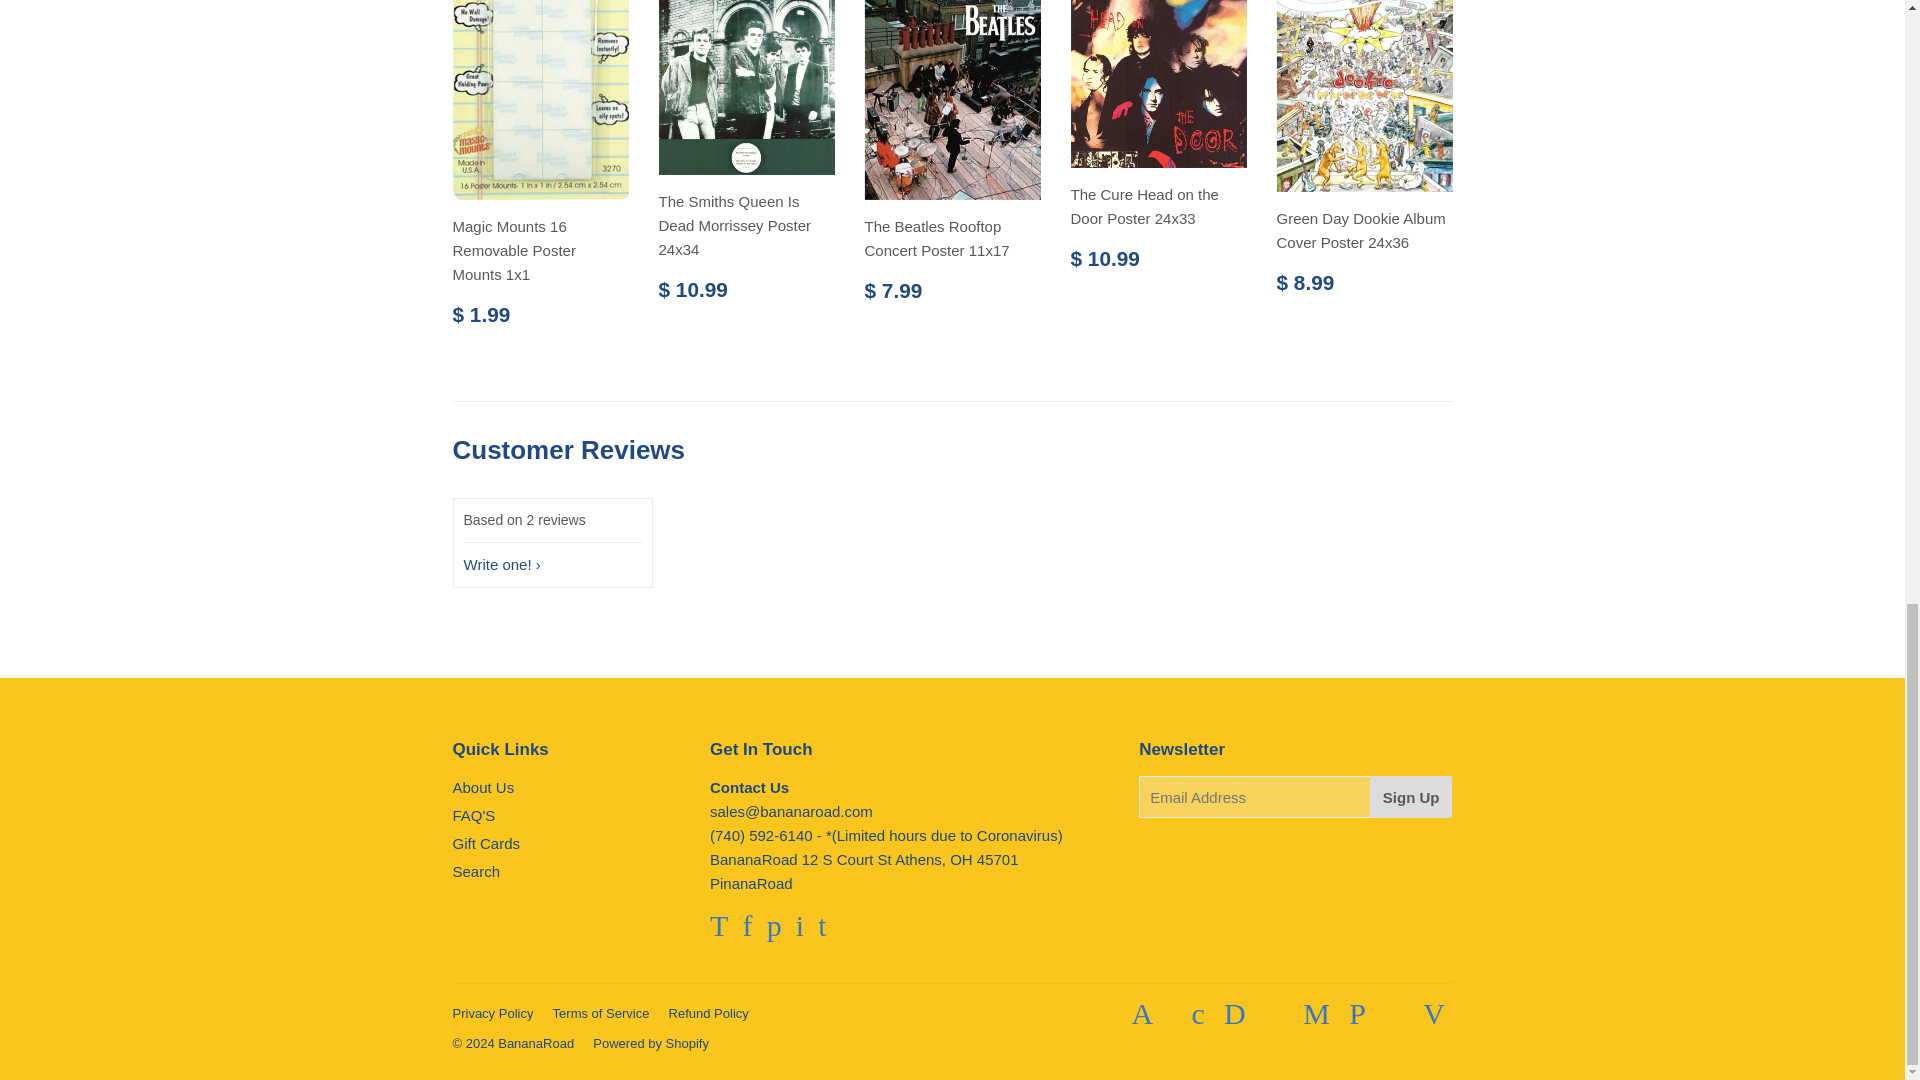 The image size is (1920, 1080). Describe the element at coordinates (1412, 796) in the screenshot. I see `Sign Up` at that location.